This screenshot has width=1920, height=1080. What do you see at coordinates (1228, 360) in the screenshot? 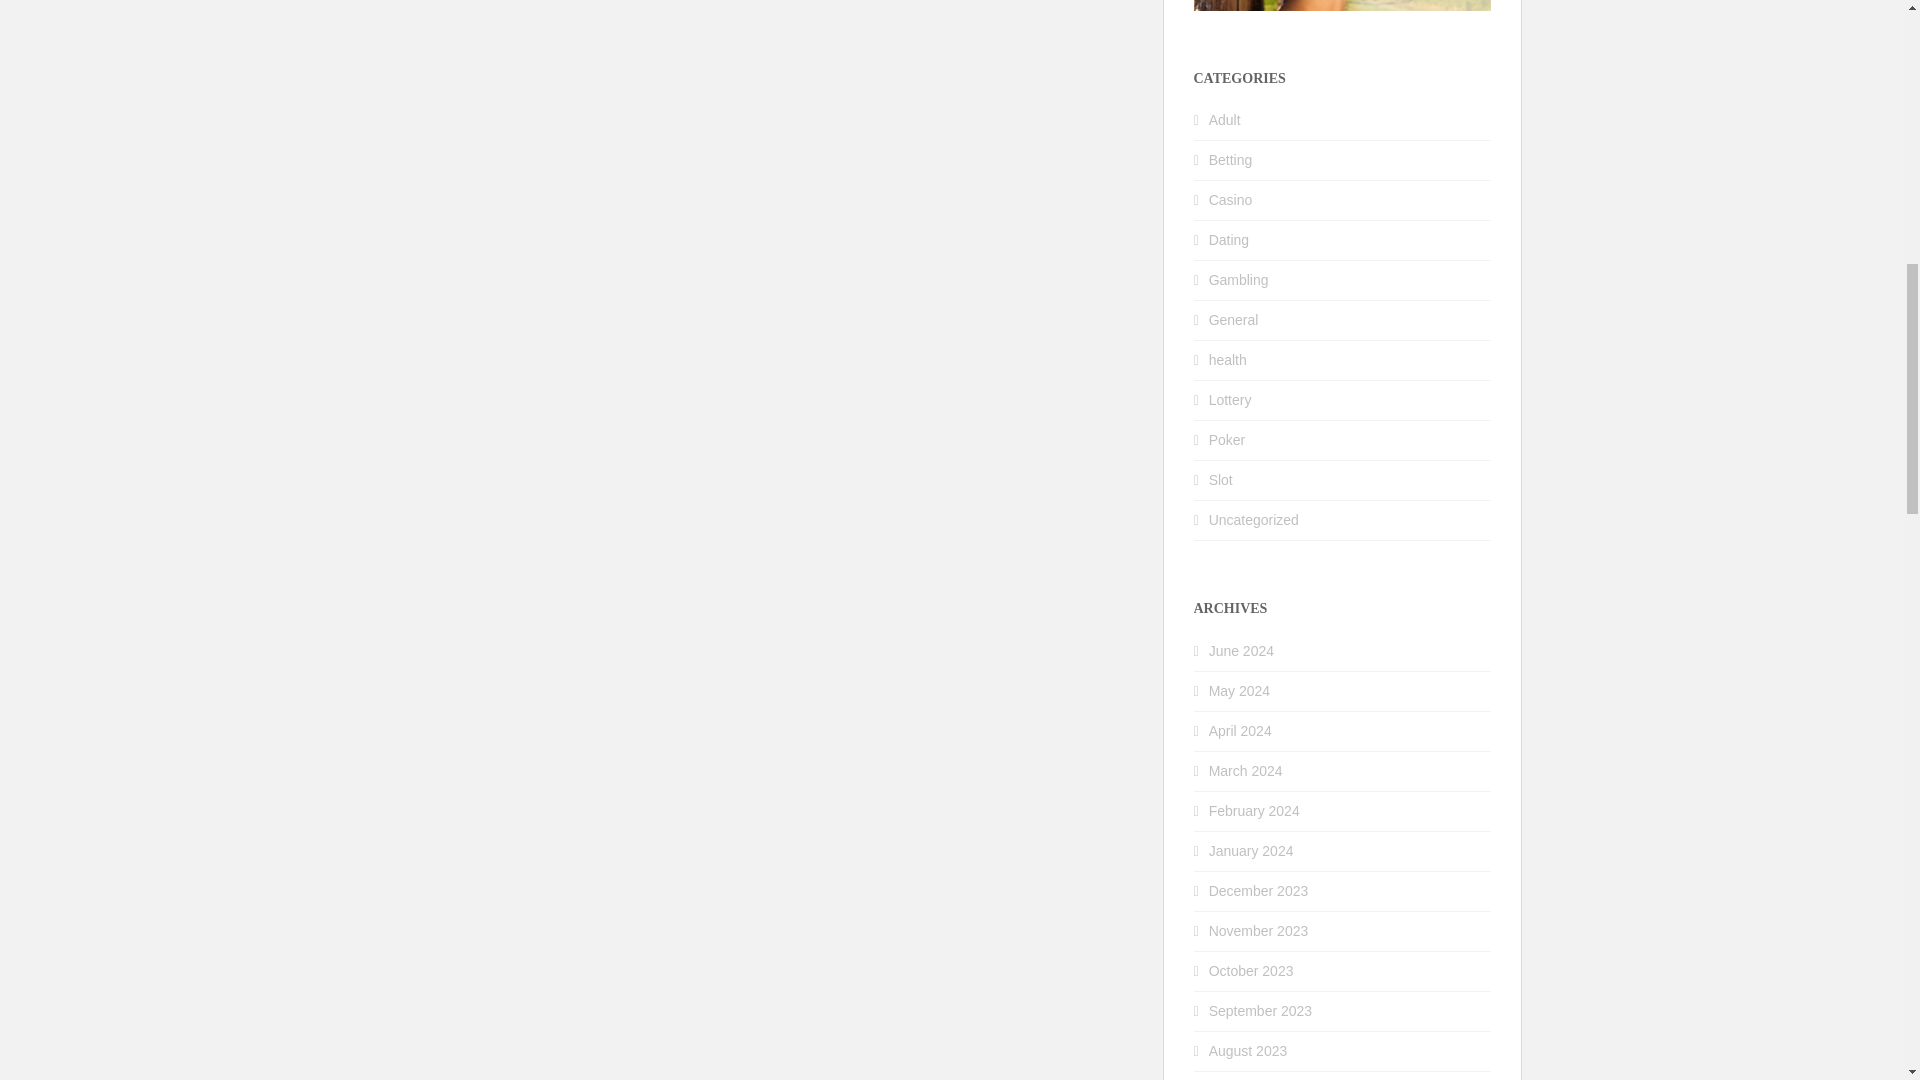
I see `health` at bounding box center [1228, 360].